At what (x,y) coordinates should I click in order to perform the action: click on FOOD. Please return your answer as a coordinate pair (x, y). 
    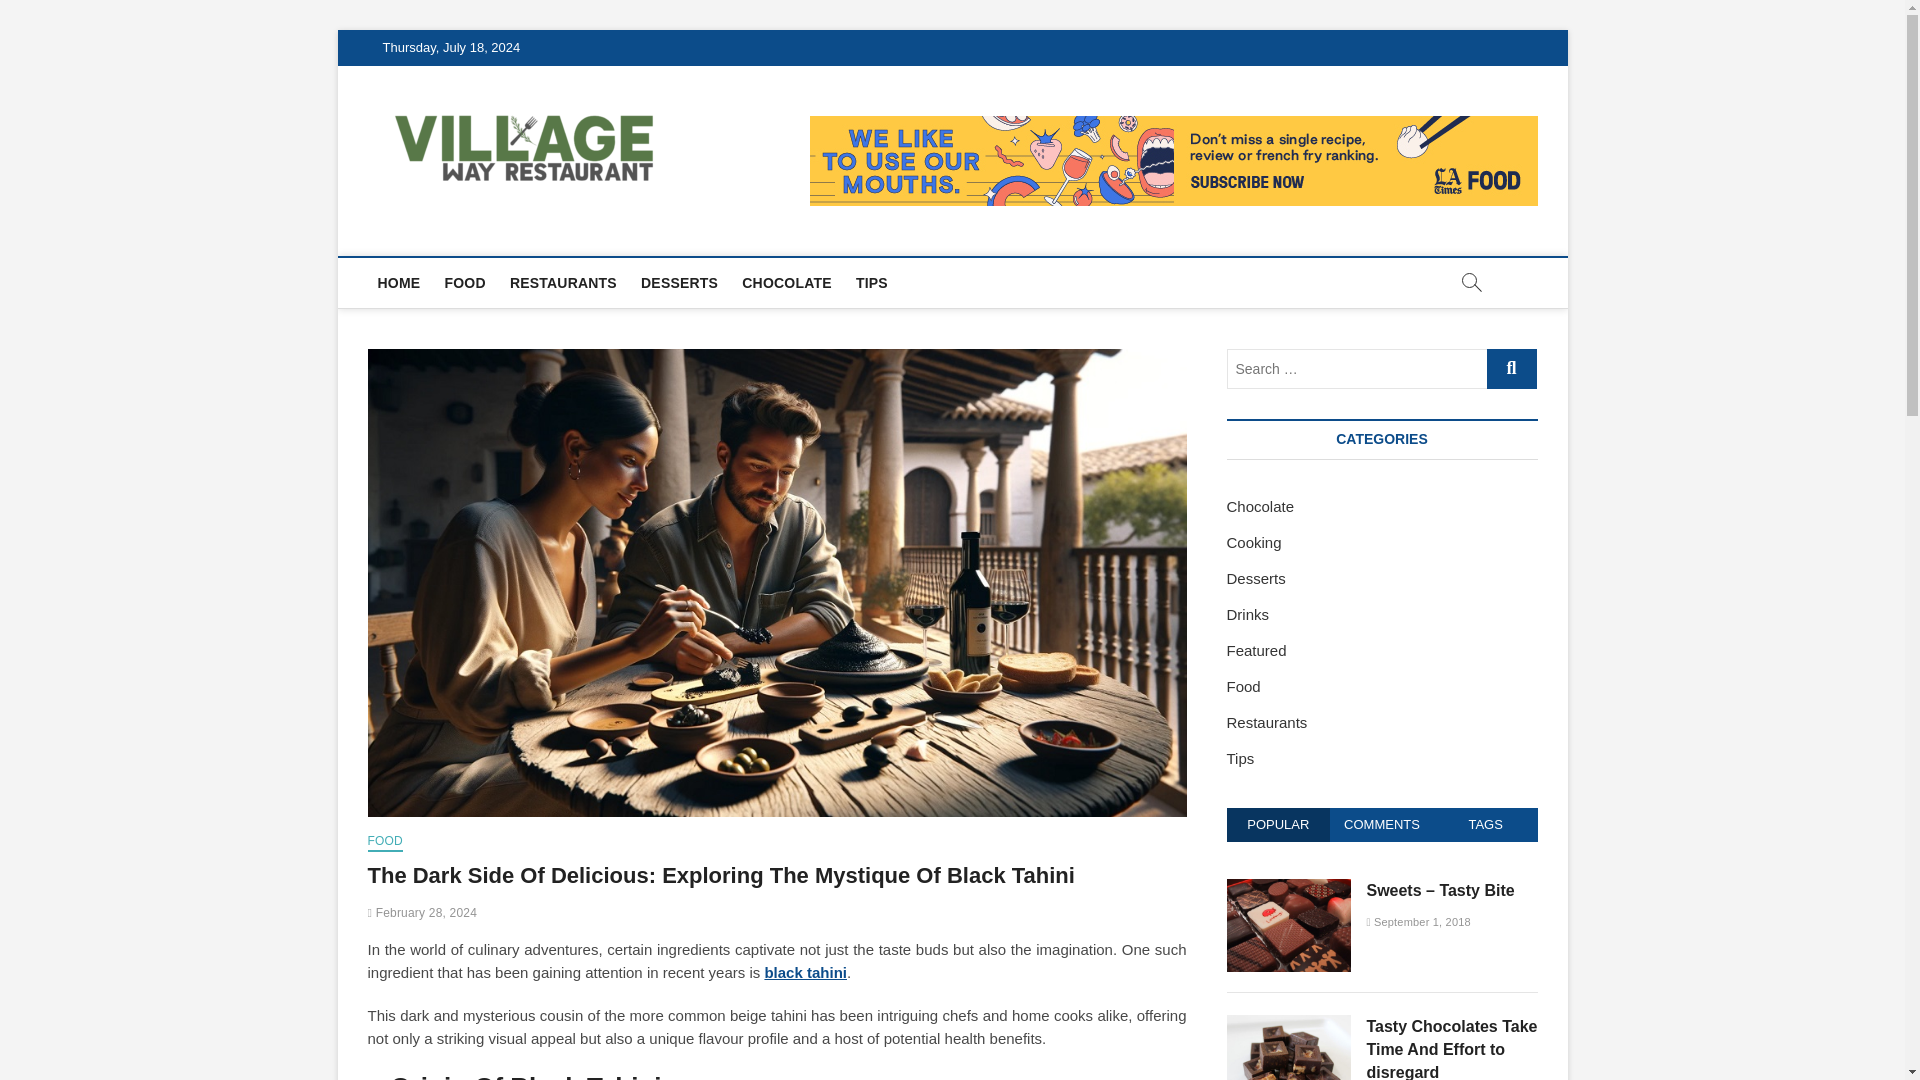
    Looking at the image, I should click on (464, 282).